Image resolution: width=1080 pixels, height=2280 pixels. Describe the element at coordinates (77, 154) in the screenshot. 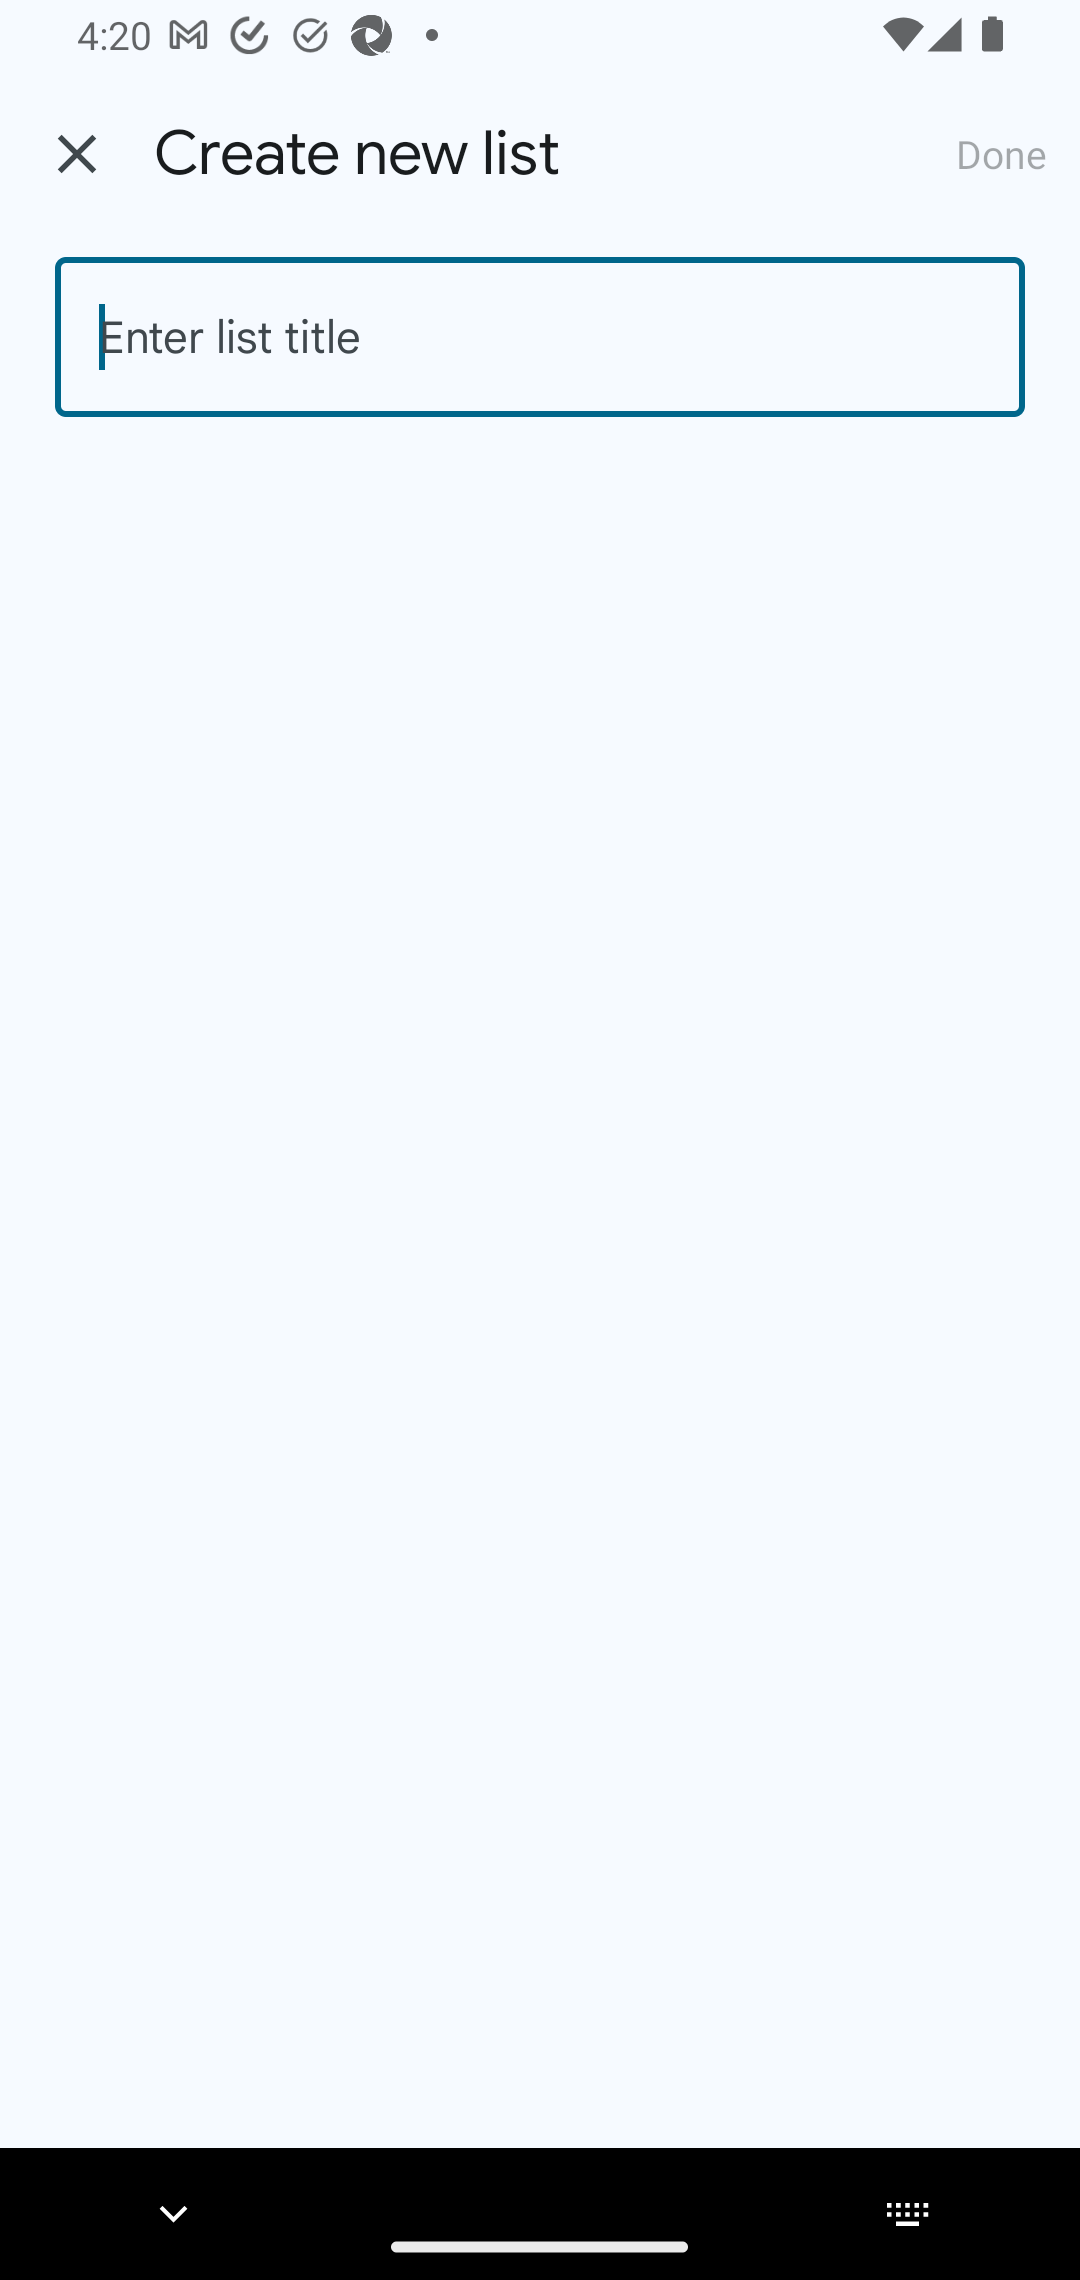

I see `Back` at that location.